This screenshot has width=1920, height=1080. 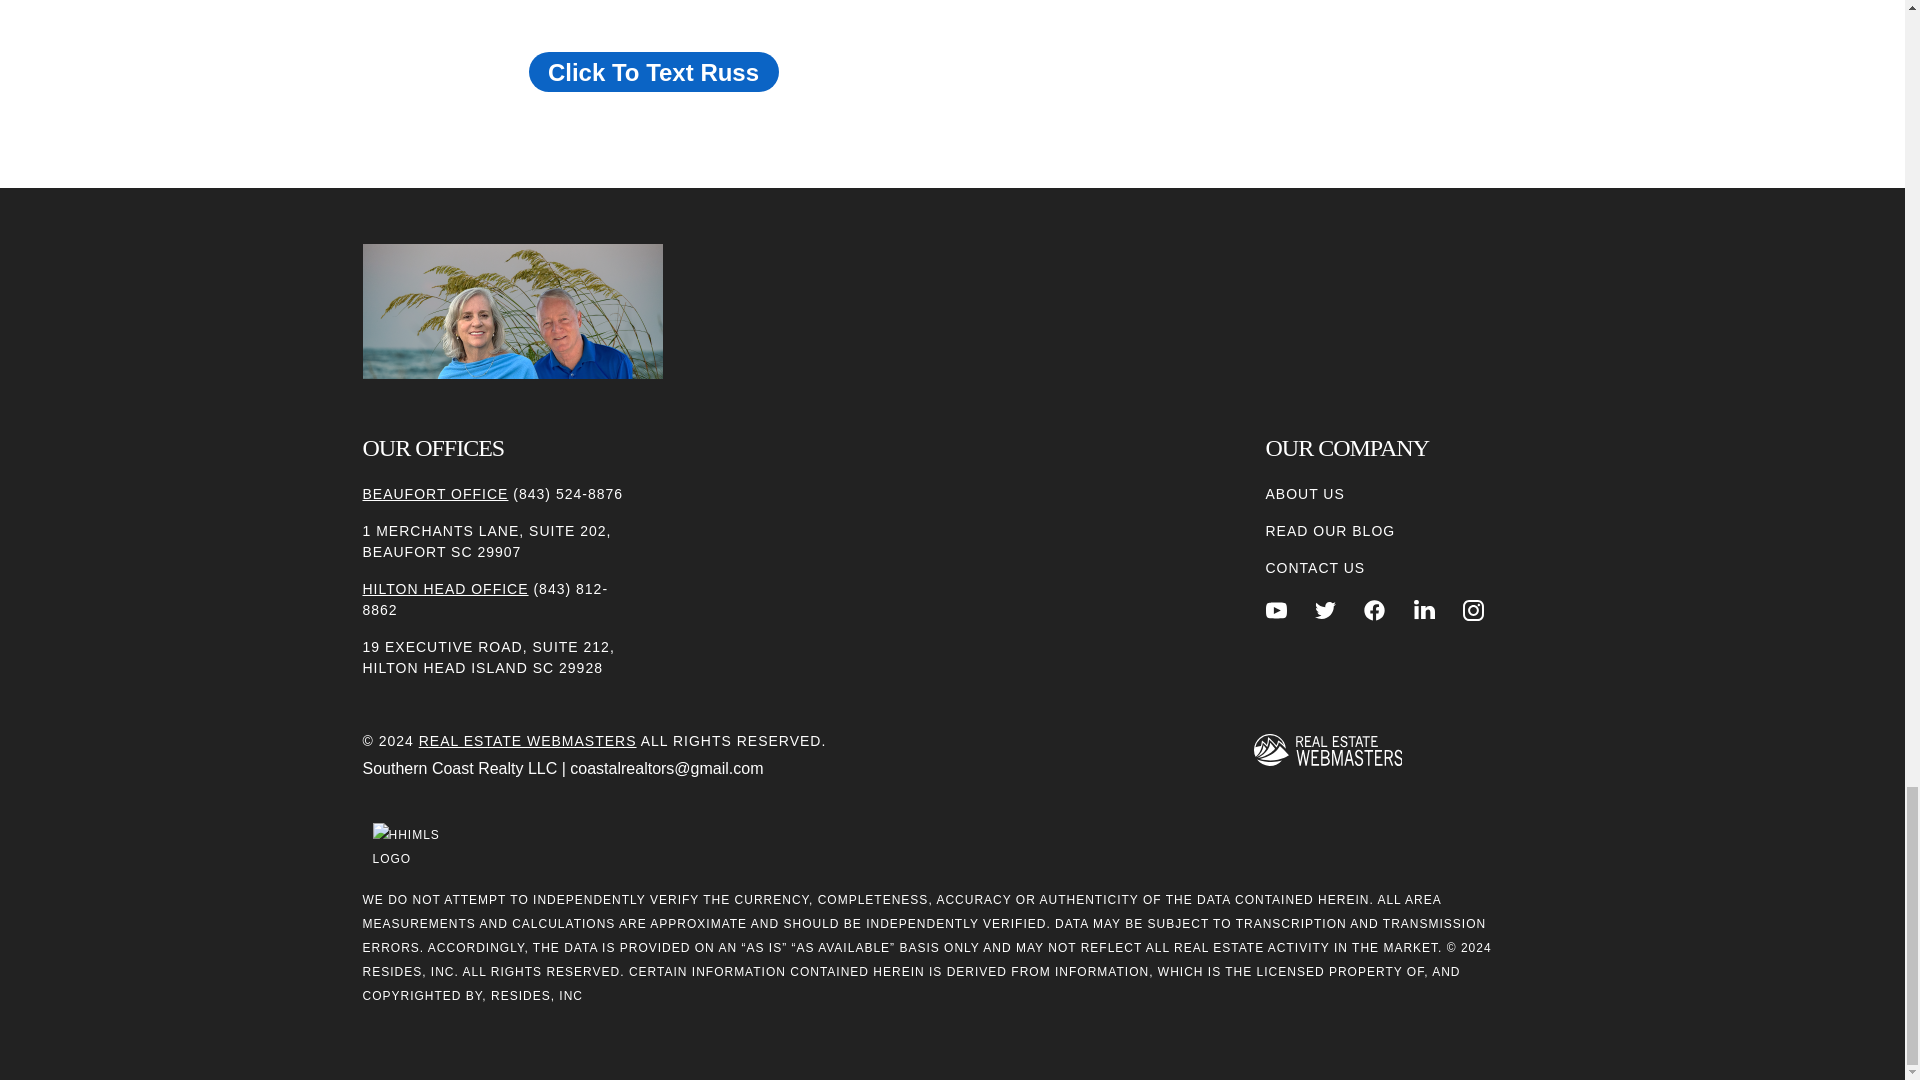 I want to click on YOUTUBE, so click(x=1276, y=610).